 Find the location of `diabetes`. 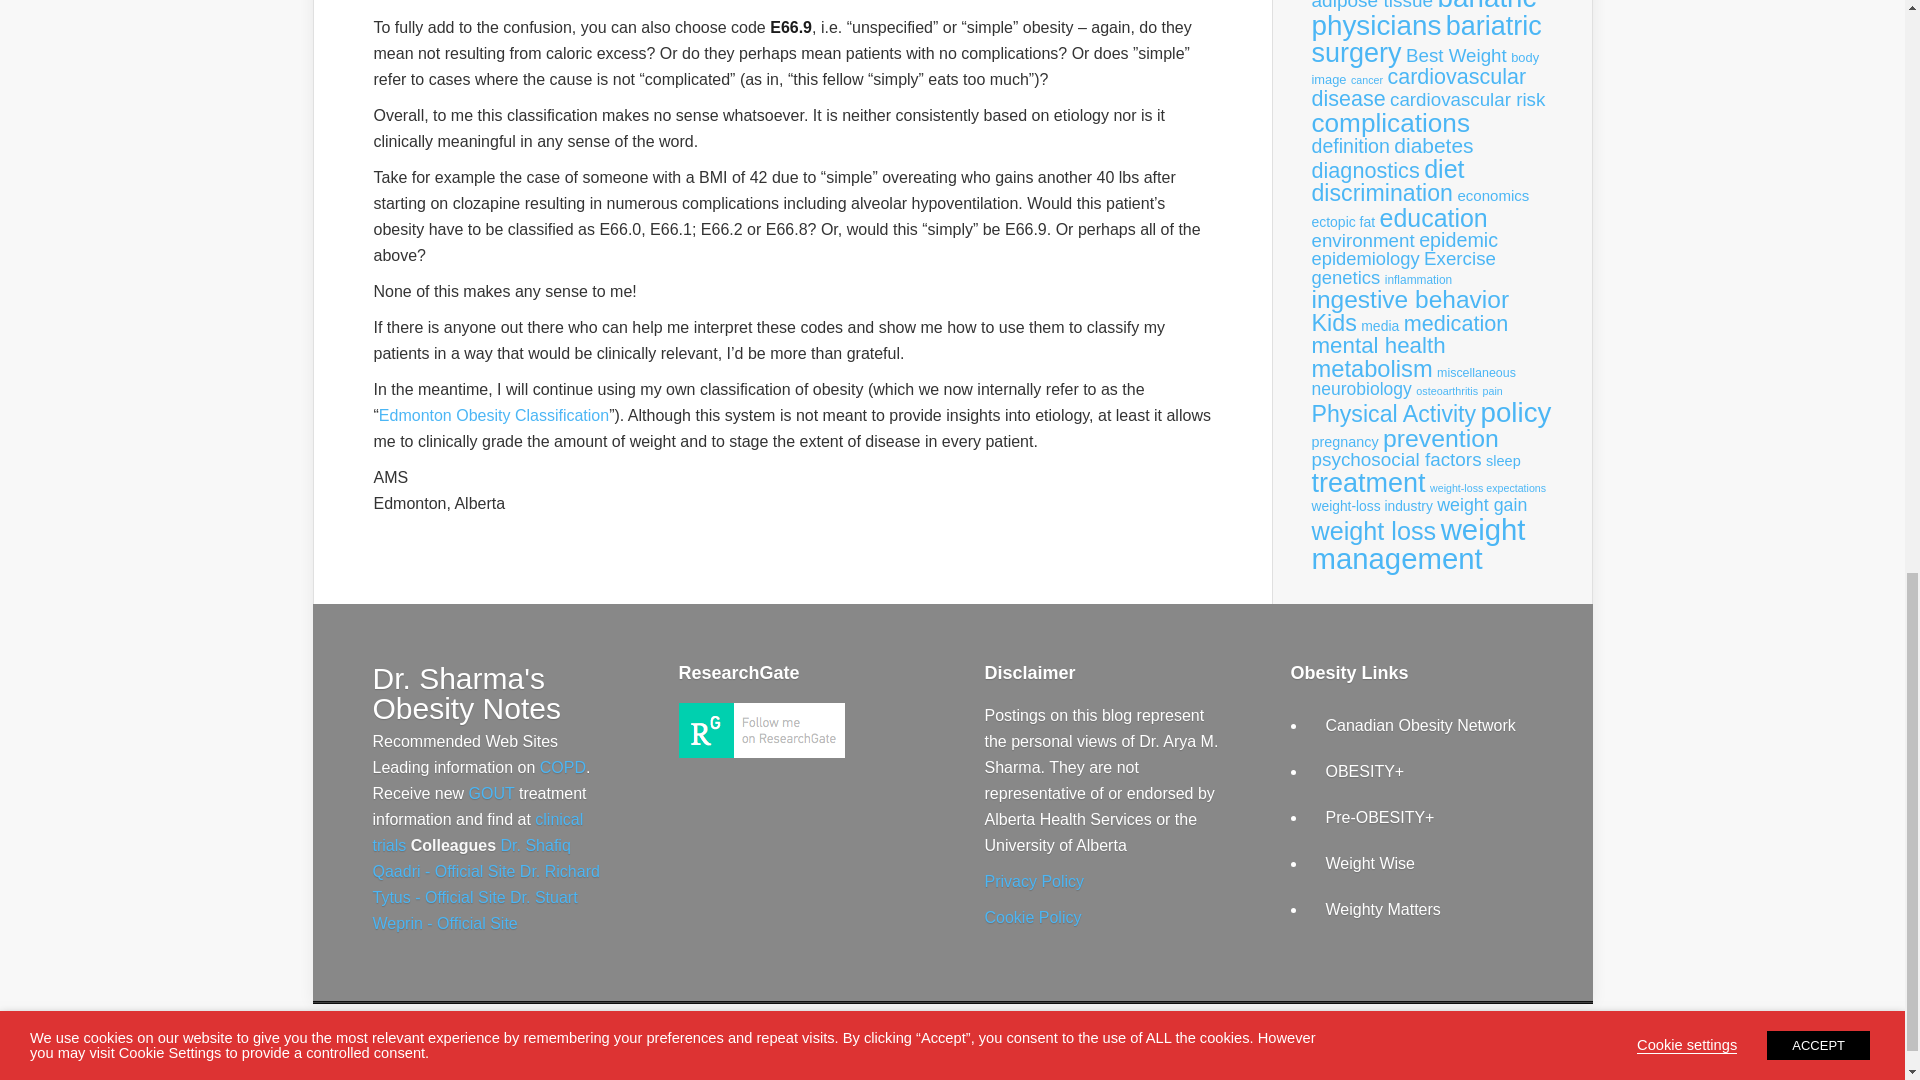

diabetes is located at coordinates (1432, 144).